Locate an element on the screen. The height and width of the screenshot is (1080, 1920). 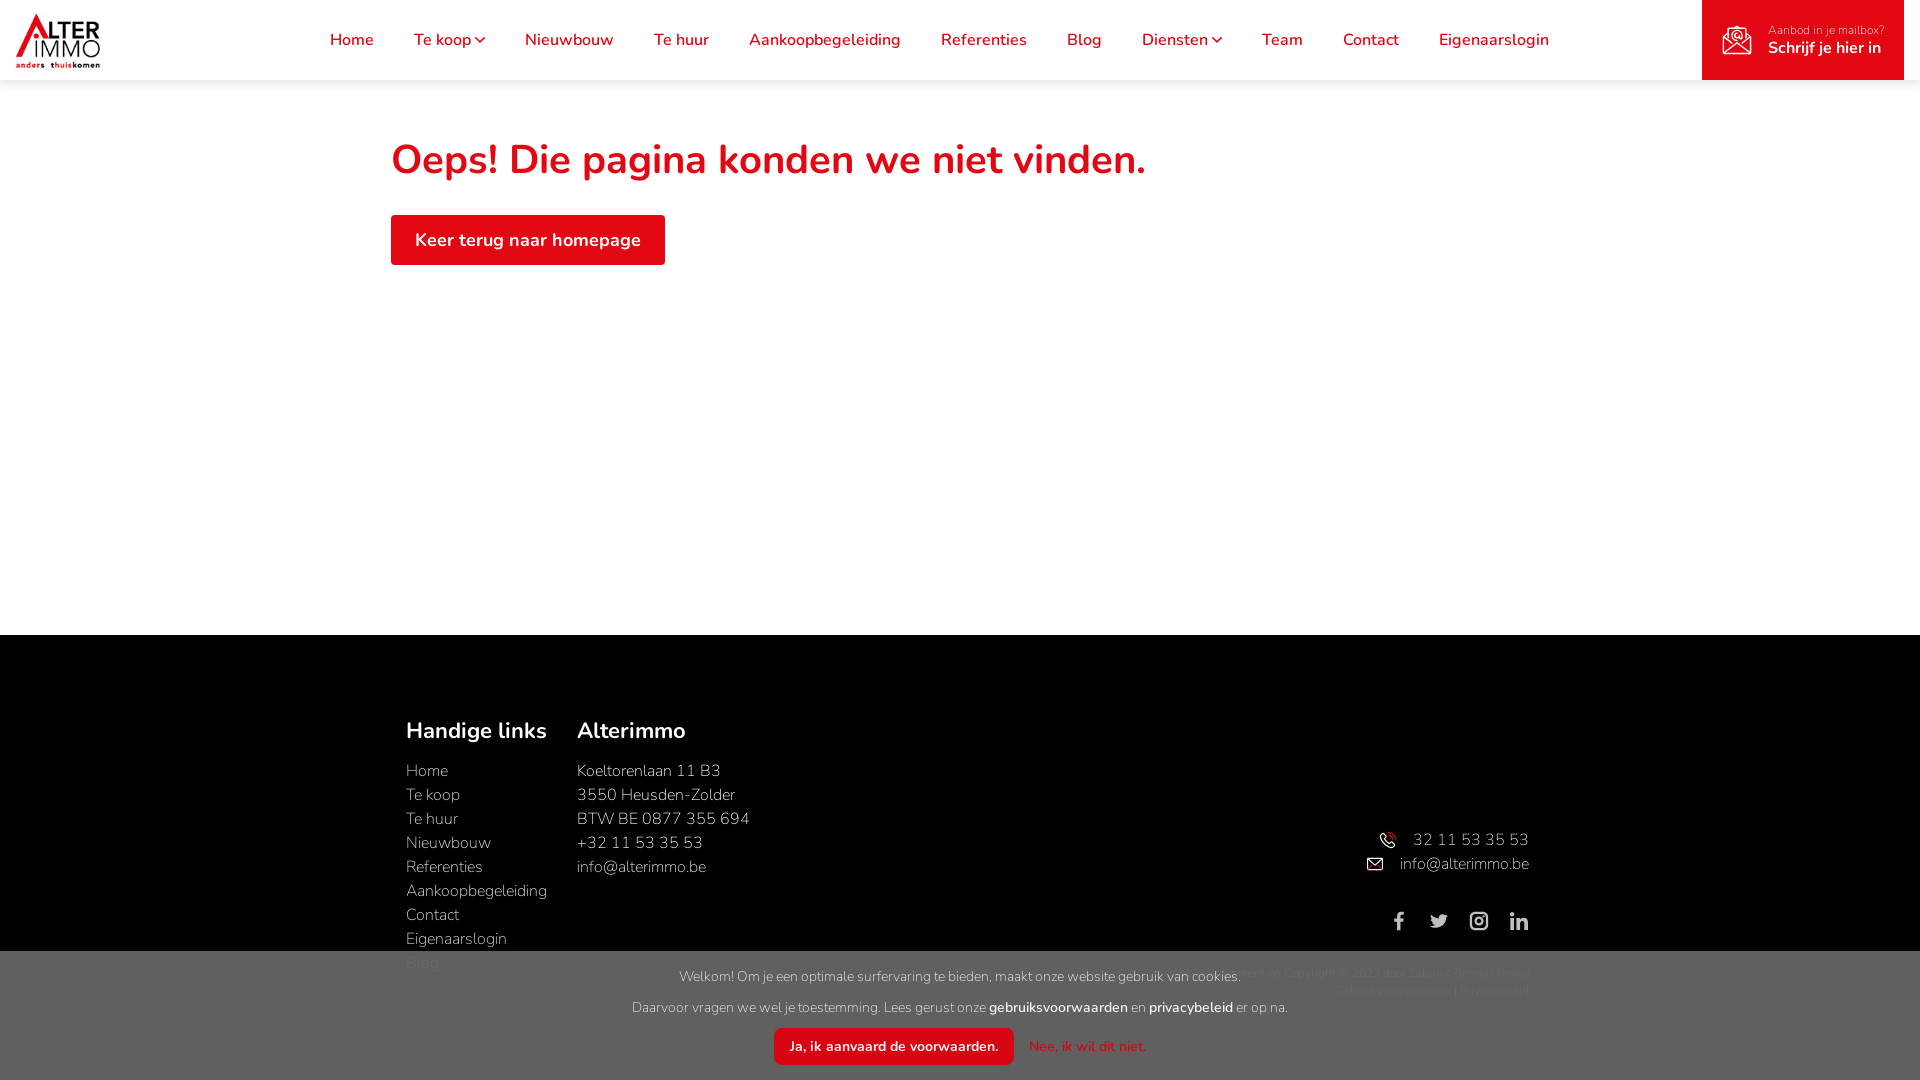
Te huur is located at coordinates (432, 819).